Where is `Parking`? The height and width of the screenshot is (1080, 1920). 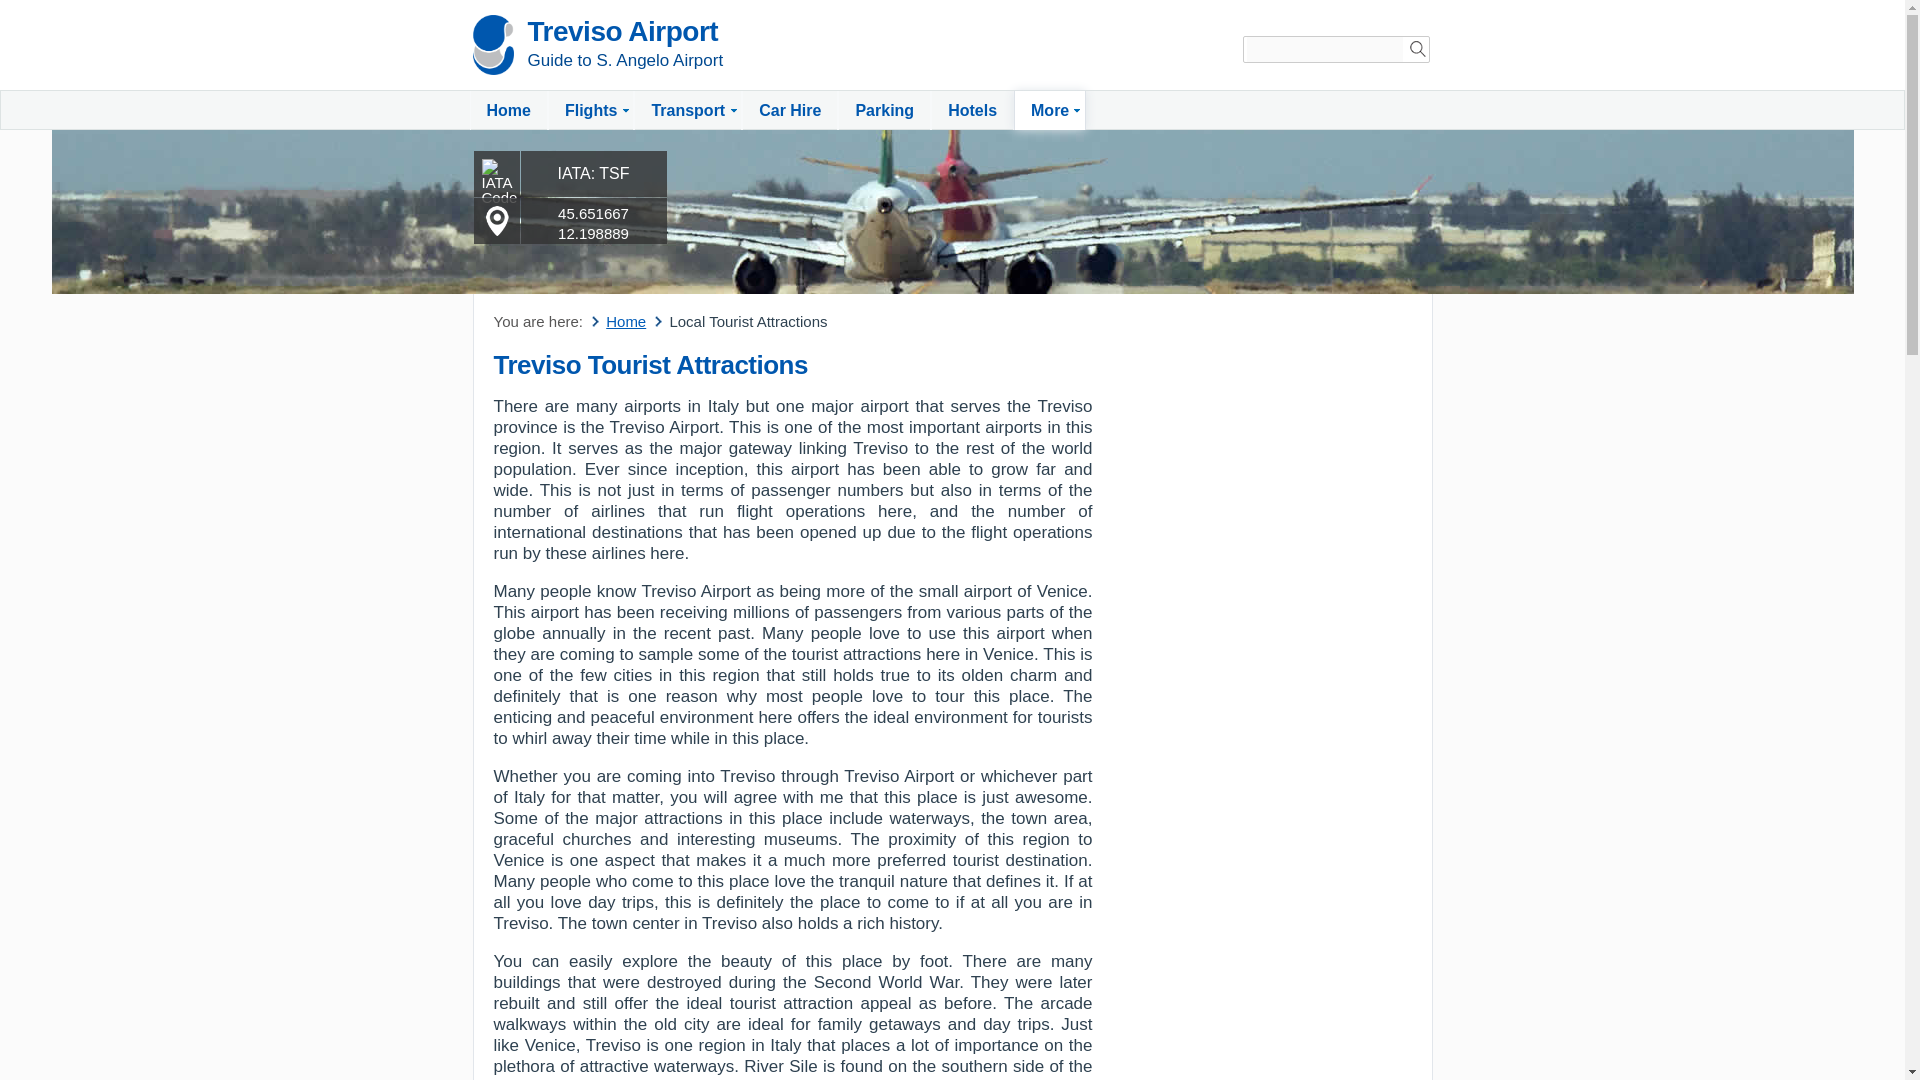 Parking is located at coordinates (884, 110).